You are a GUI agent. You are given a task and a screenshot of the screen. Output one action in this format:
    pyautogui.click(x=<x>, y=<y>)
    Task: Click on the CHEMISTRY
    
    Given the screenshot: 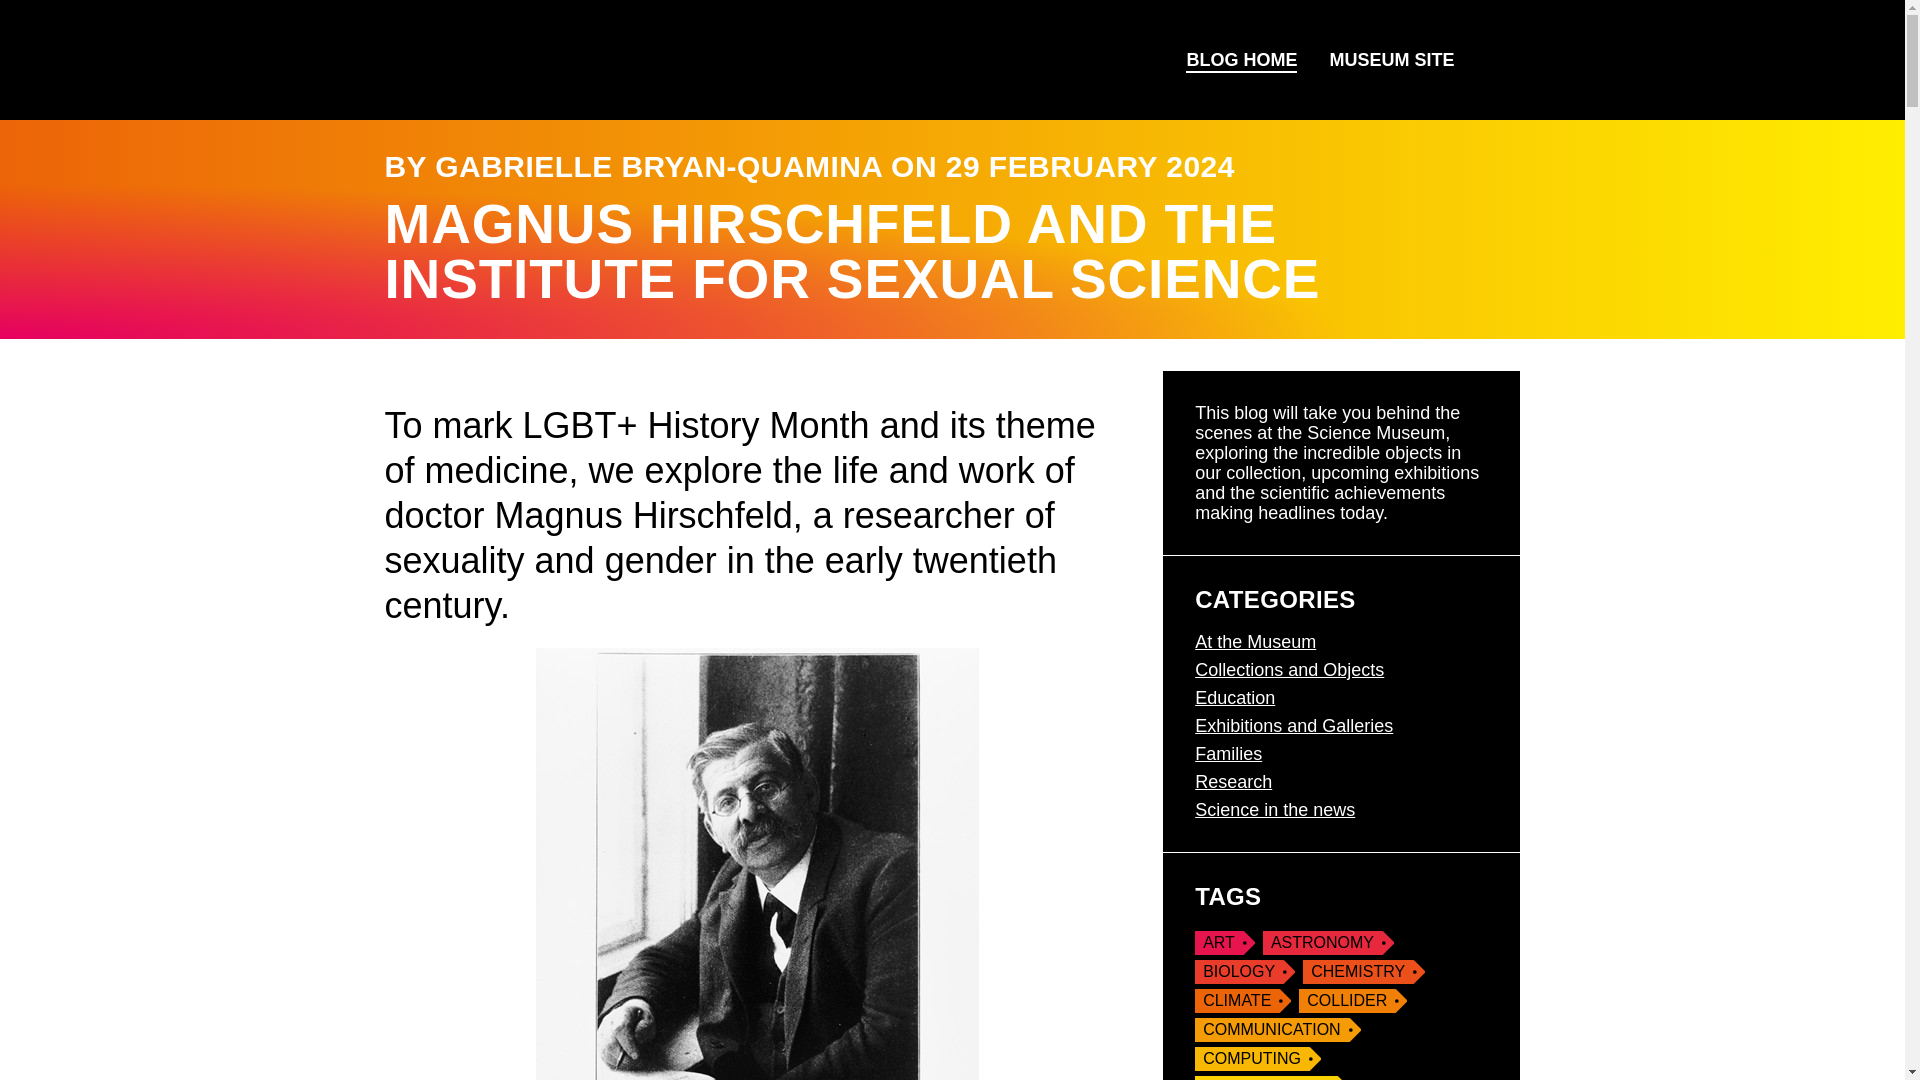 What is the action you would take?
    pyautogui.click(x=1364, y=972)
    